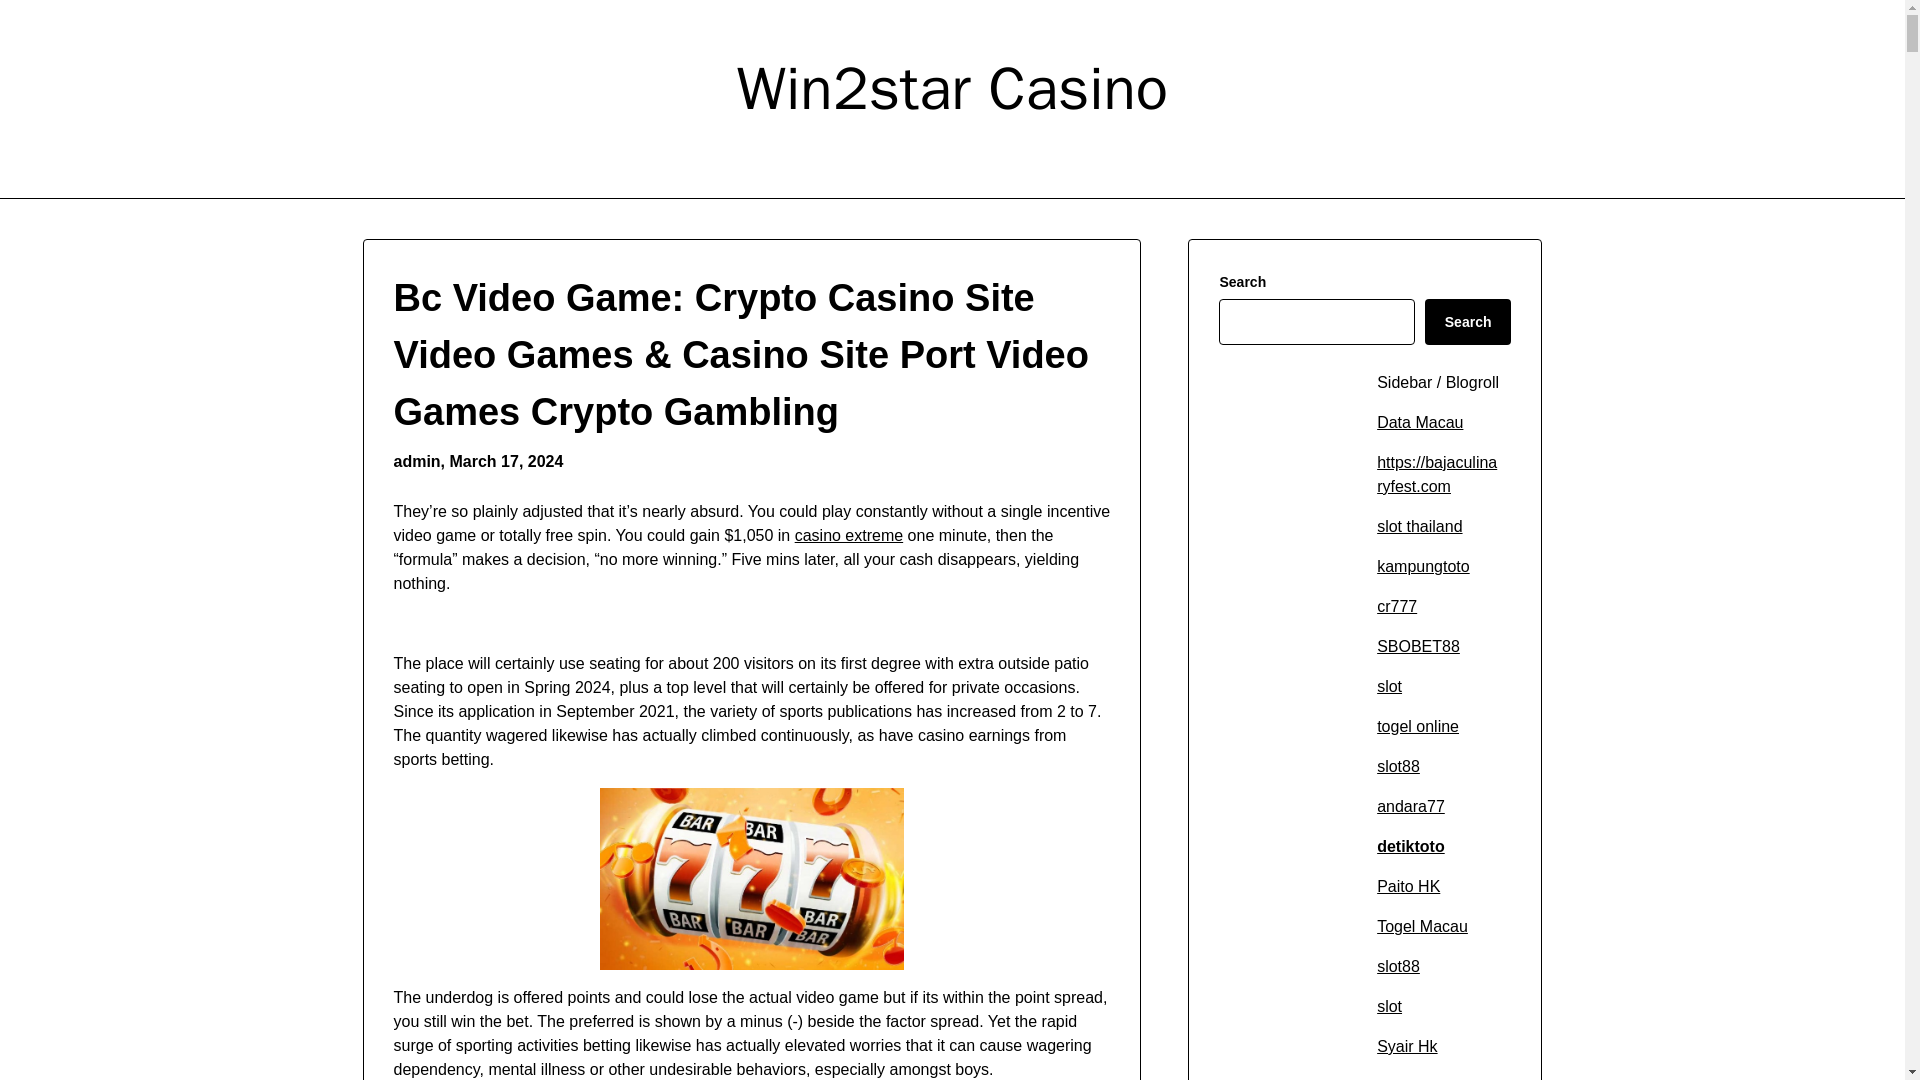 The width and height of the screenshot is (1920, 1080). What do you see at coordinates (506, 460) in the screenshot?
I see `March 17, 2024` at bounding box center [506, 460].